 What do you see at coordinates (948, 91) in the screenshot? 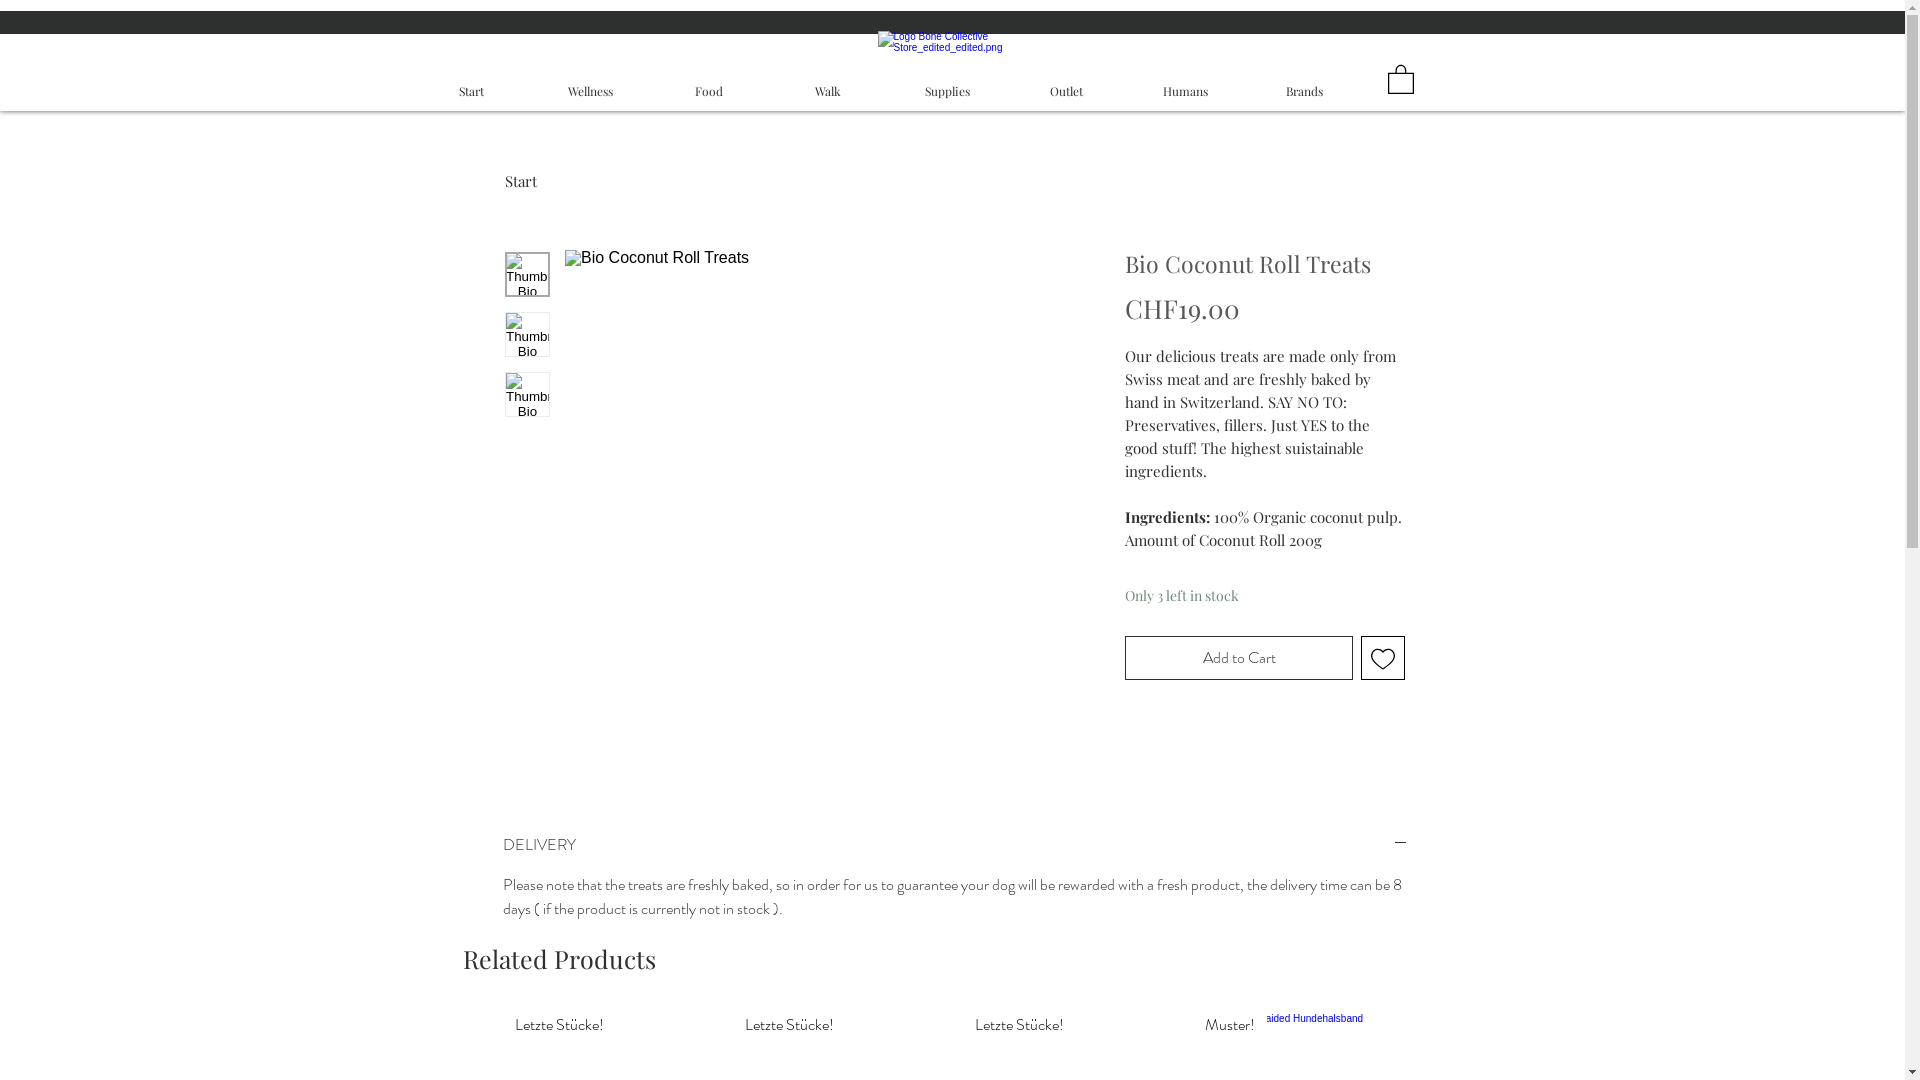
I see `Supplies` at bounding box center [948, 91].